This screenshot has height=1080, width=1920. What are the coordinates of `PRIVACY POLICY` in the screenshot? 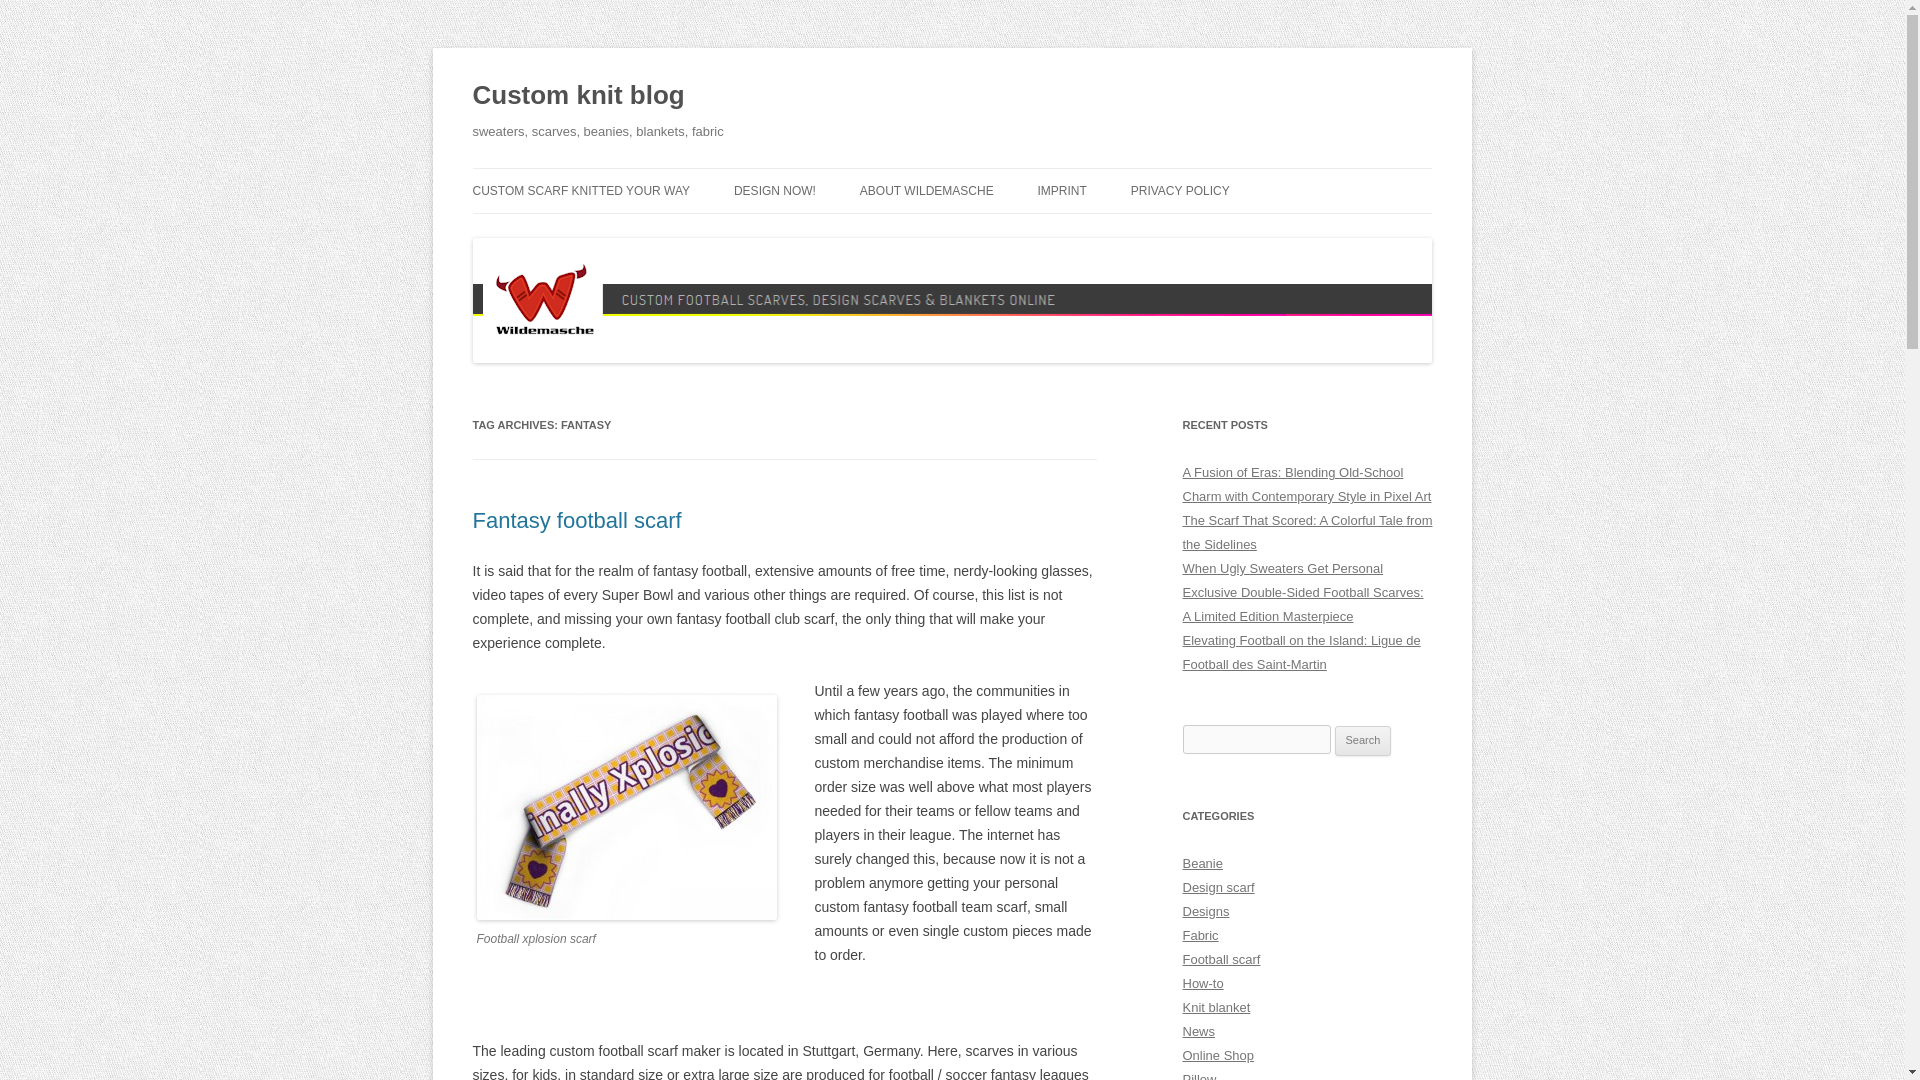 It's located at (1180, 190).